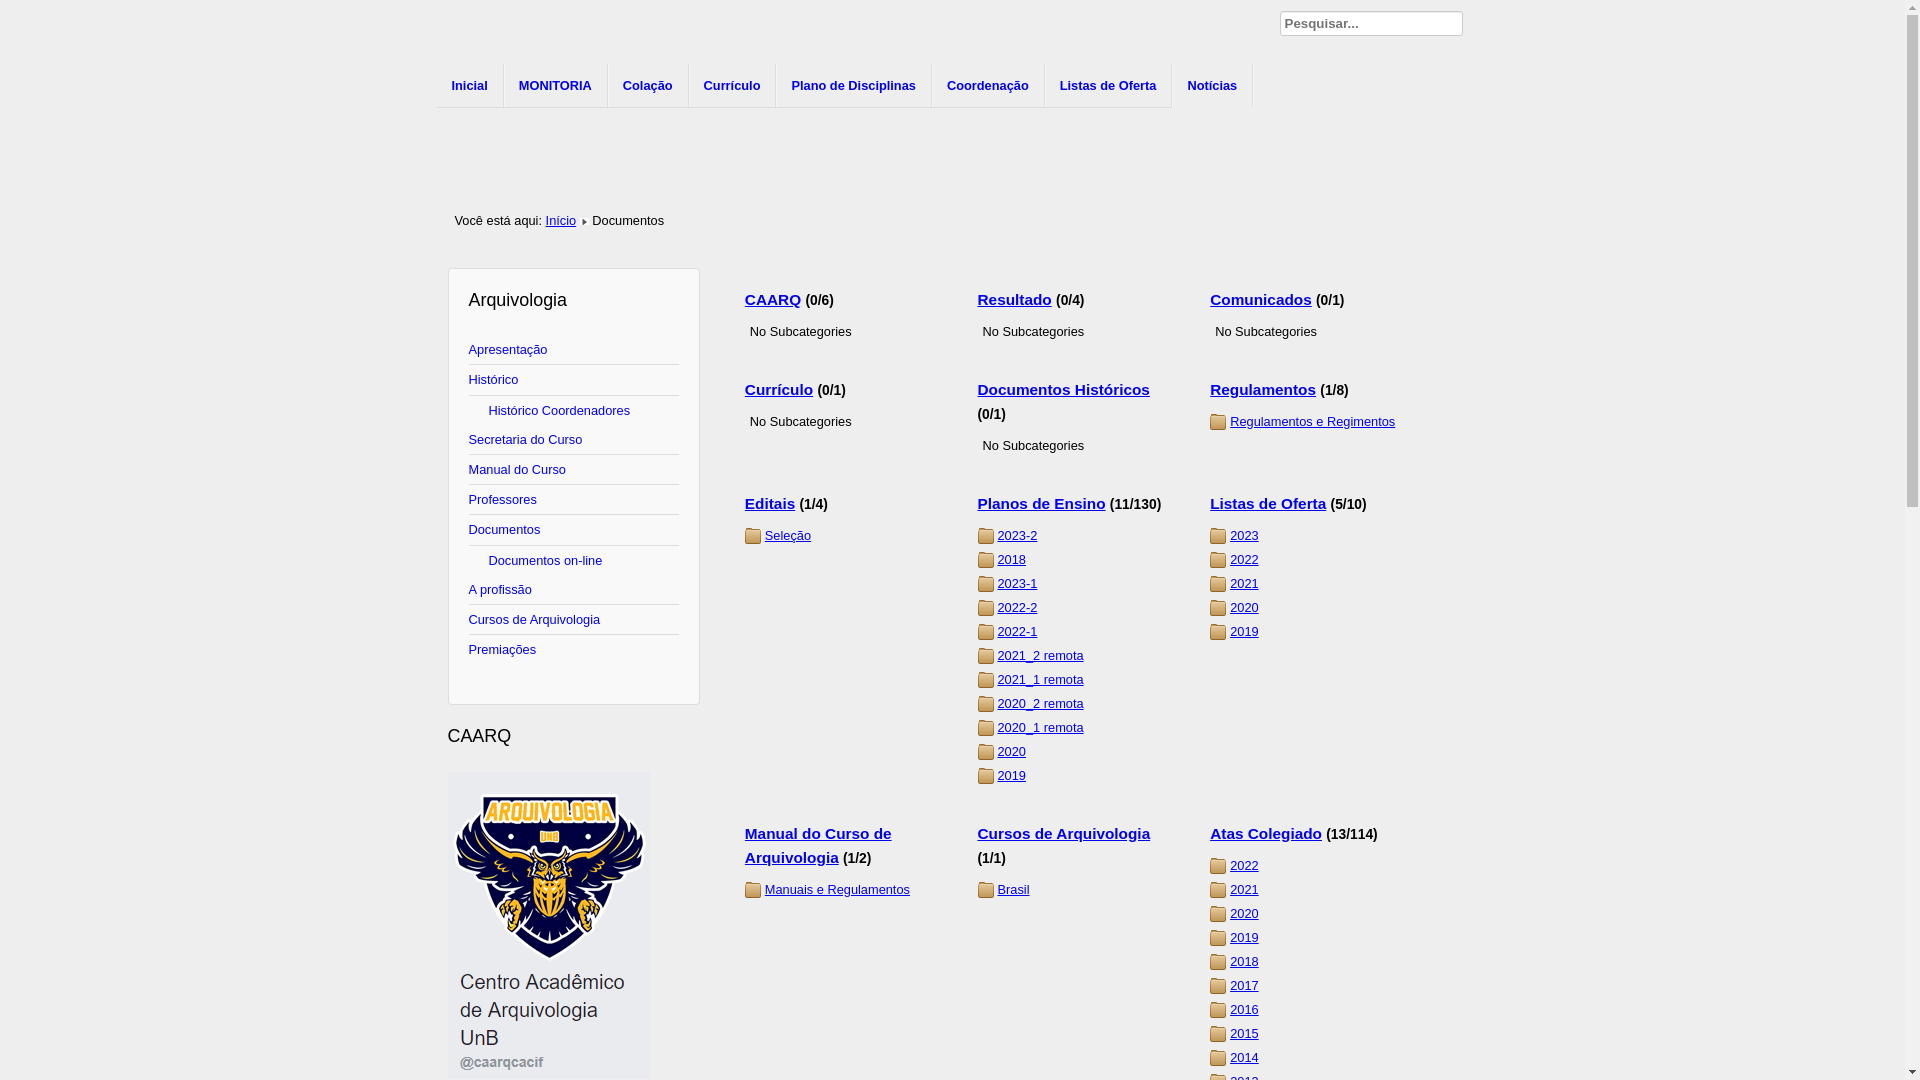 This screenshot has height=1080, width=1920. I want to click on Manuais e Regulamentos, so click(838, 890).